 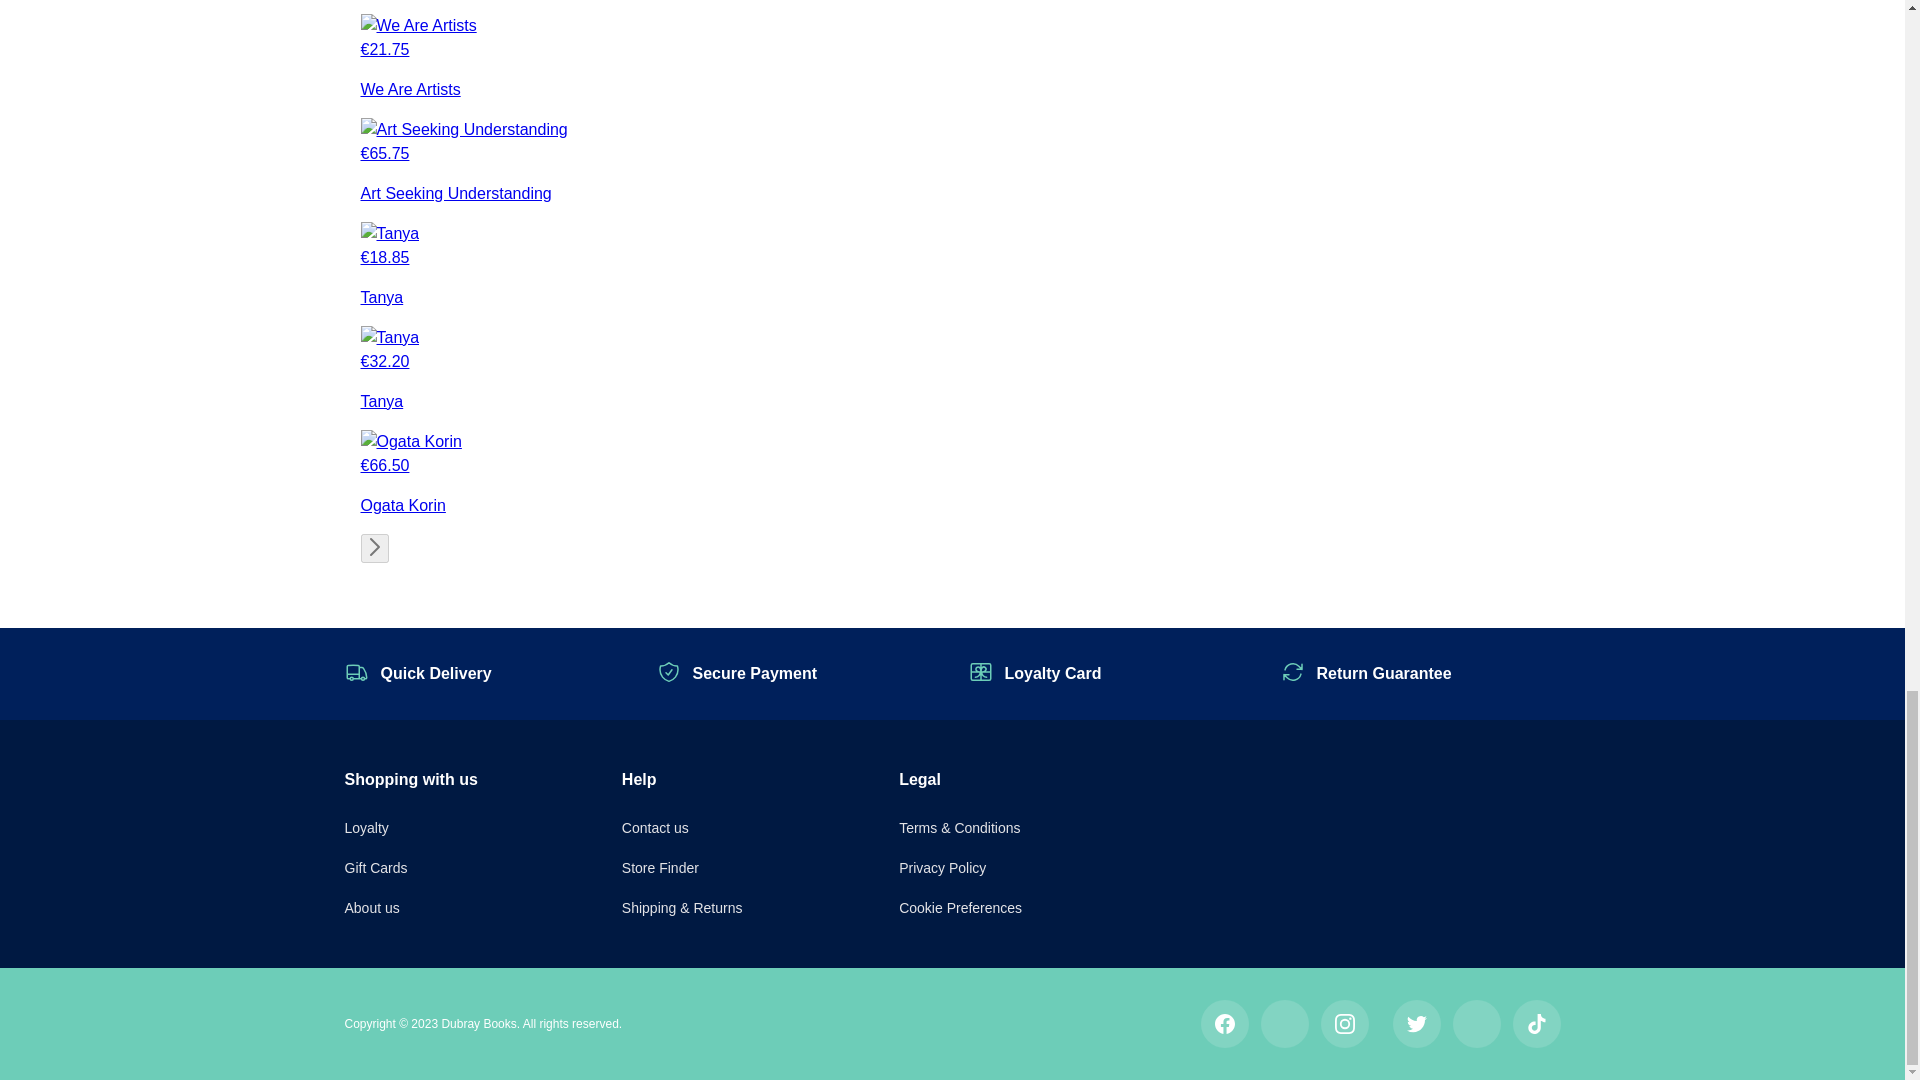 What do you see at coordinates (365, 827) in the screenshot?
I see `Loyalty` at bounding box center [365, 827].